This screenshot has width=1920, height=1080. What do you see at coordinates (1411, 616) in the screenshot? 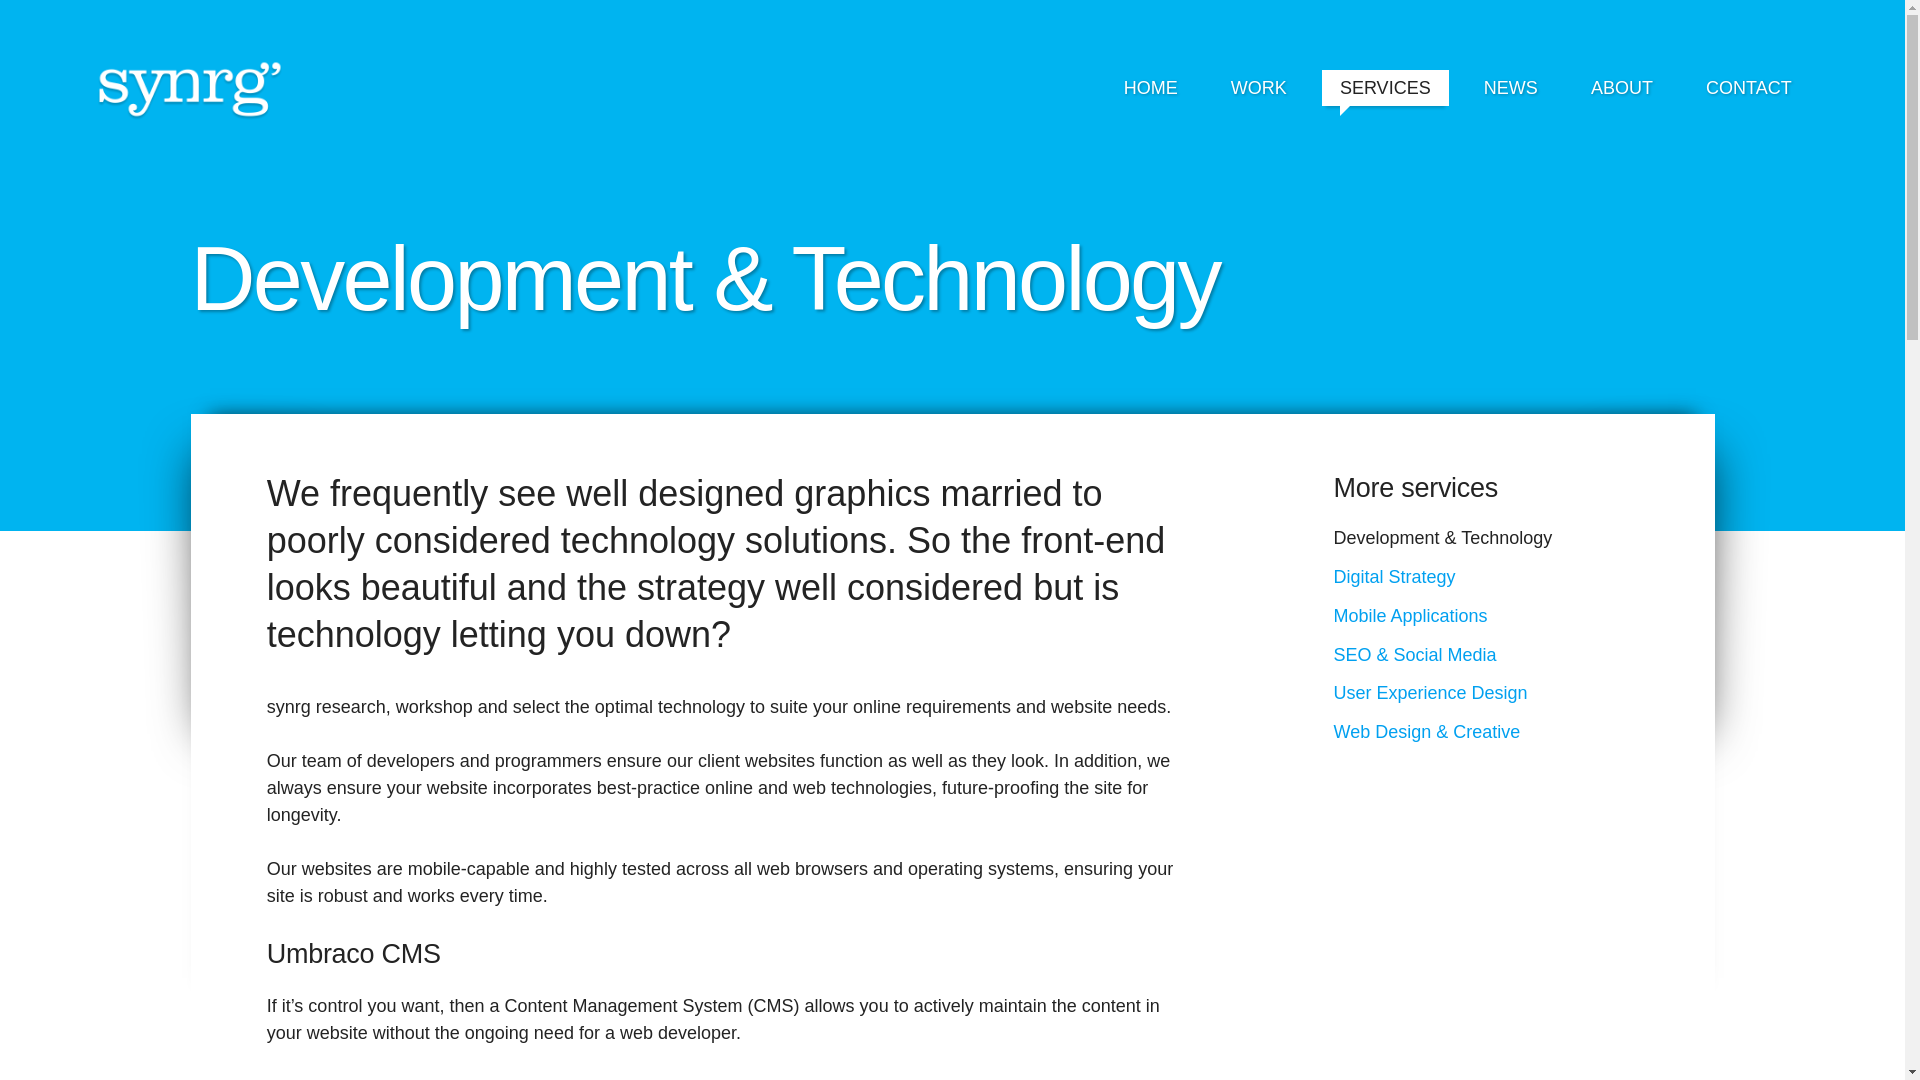
I see `Mobile Applications` at bounding box center [1411, 616].